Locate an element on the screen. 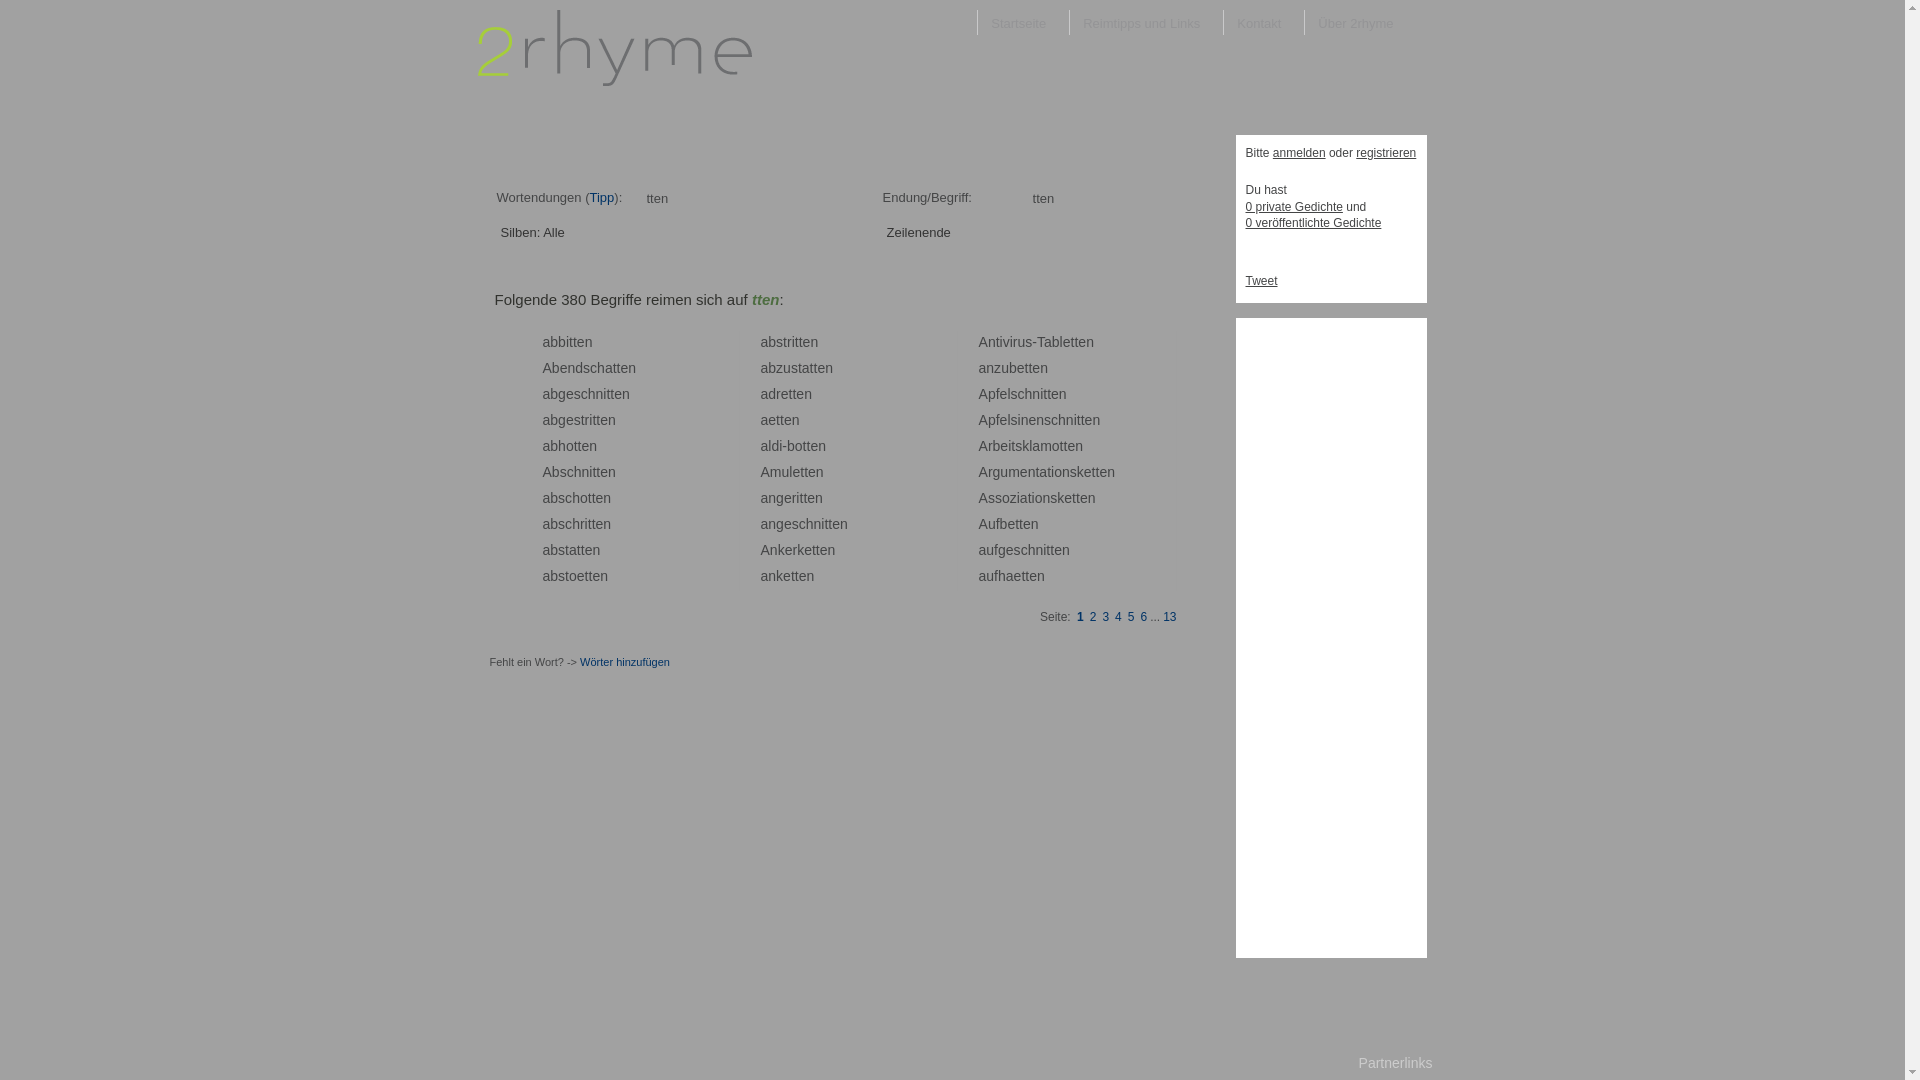  n is located at coordinates (810, 576).